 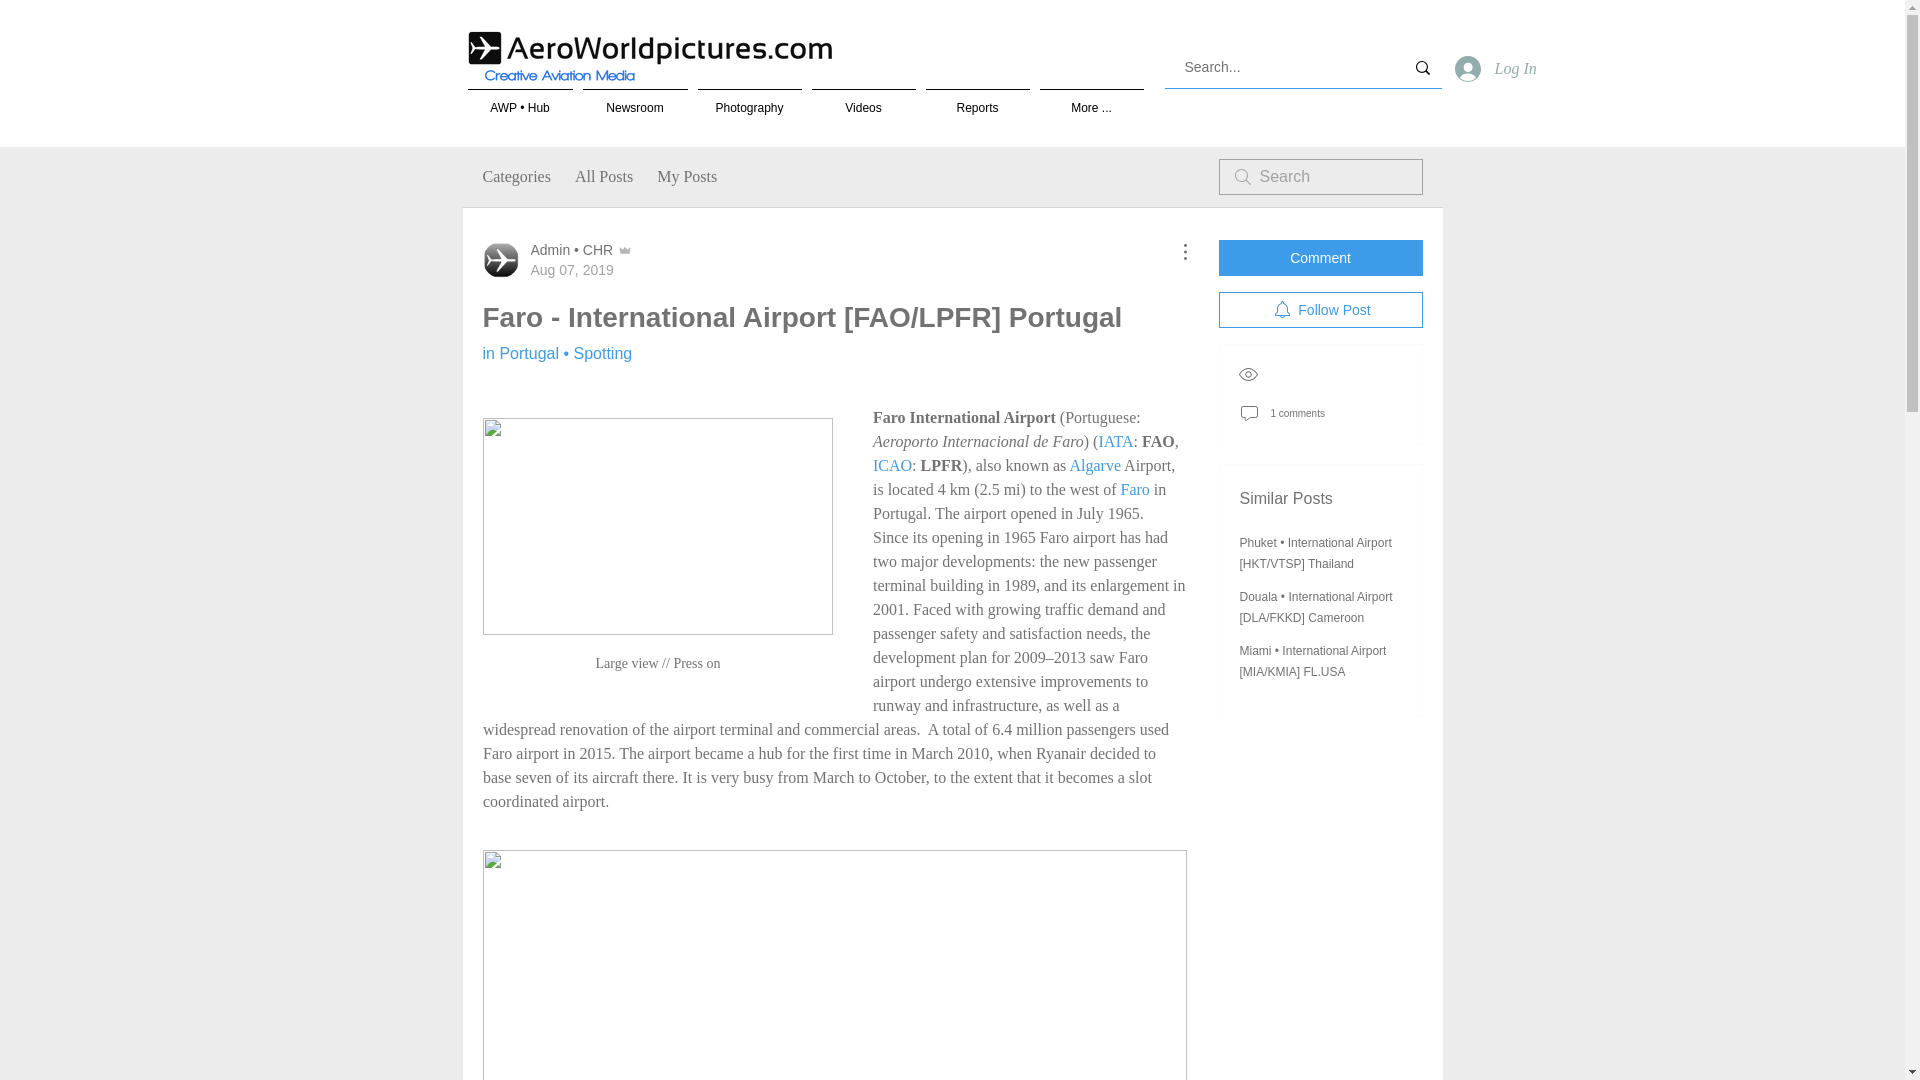 I want to click on My Posts, so click(x=686, y=177).